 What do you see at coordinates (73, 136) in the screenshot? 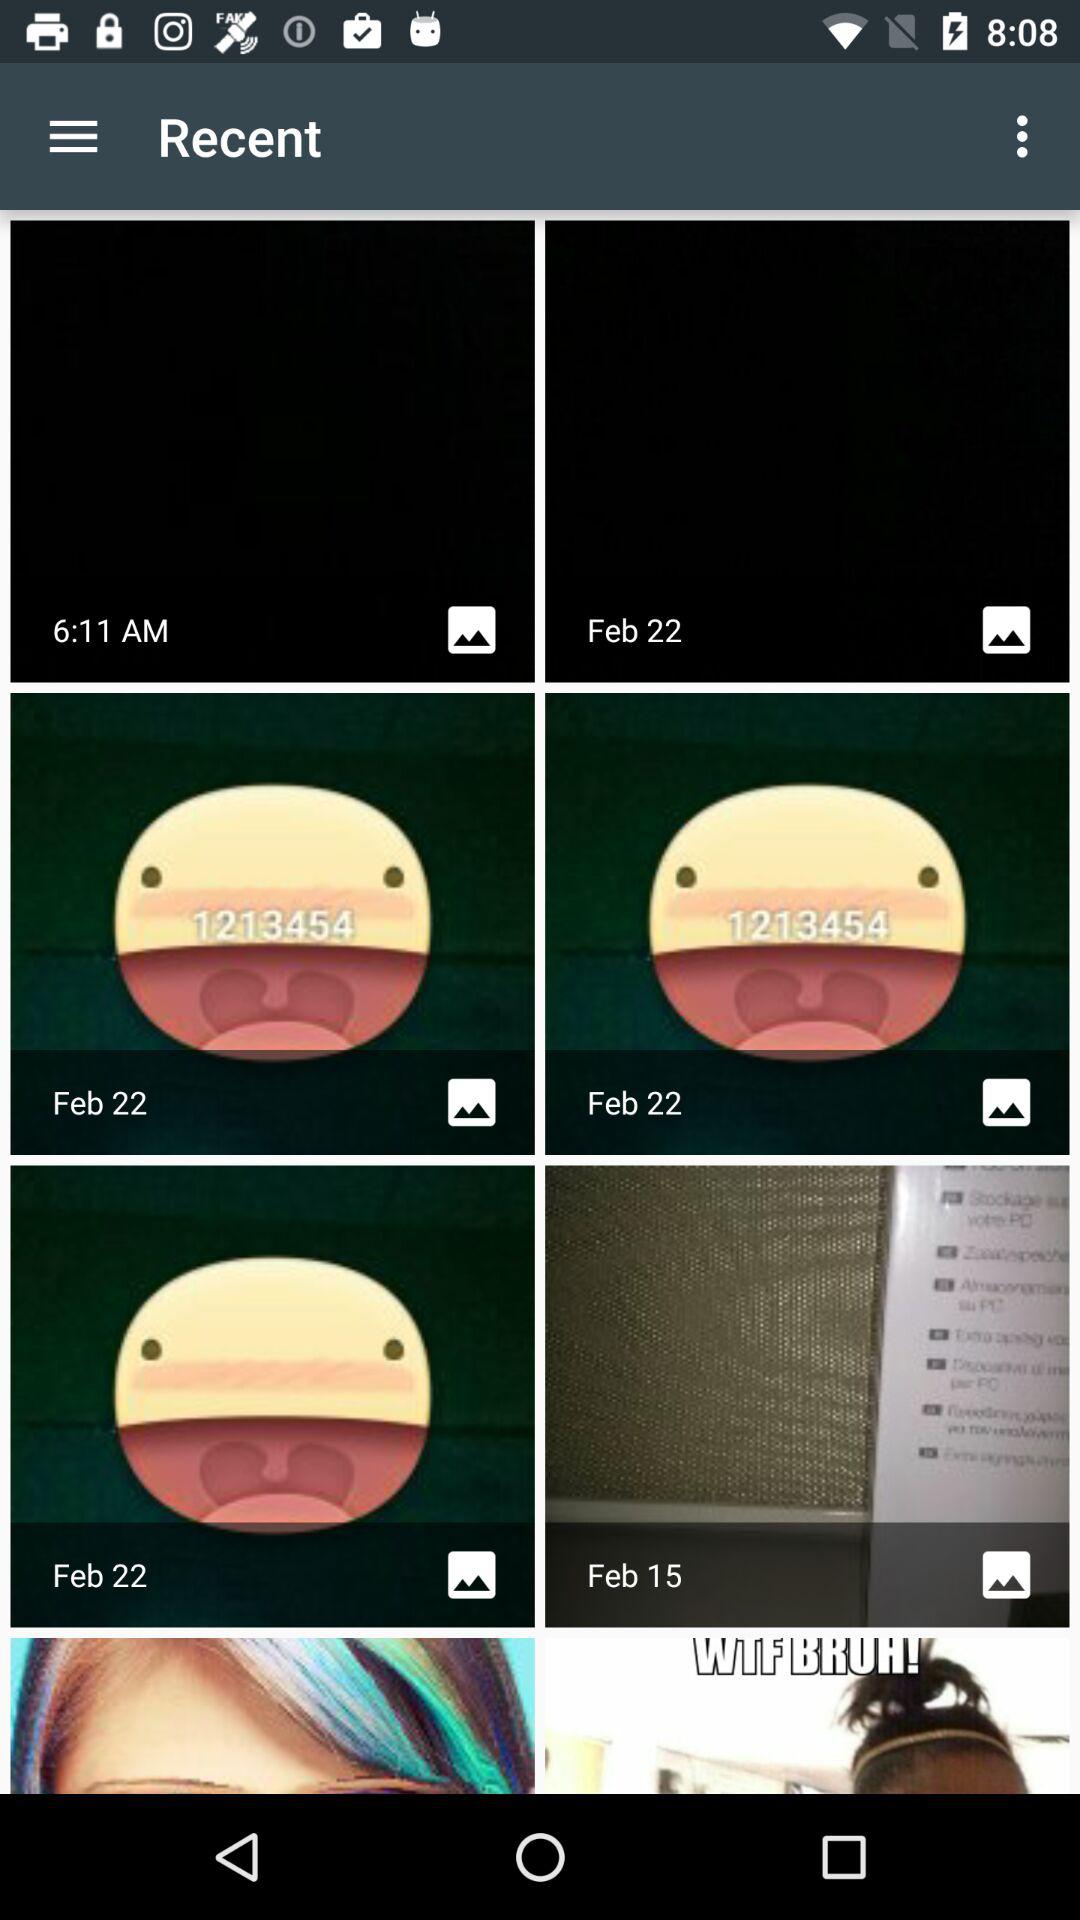
I see `click icon next to recent icon` at bounding box center [73, 136].